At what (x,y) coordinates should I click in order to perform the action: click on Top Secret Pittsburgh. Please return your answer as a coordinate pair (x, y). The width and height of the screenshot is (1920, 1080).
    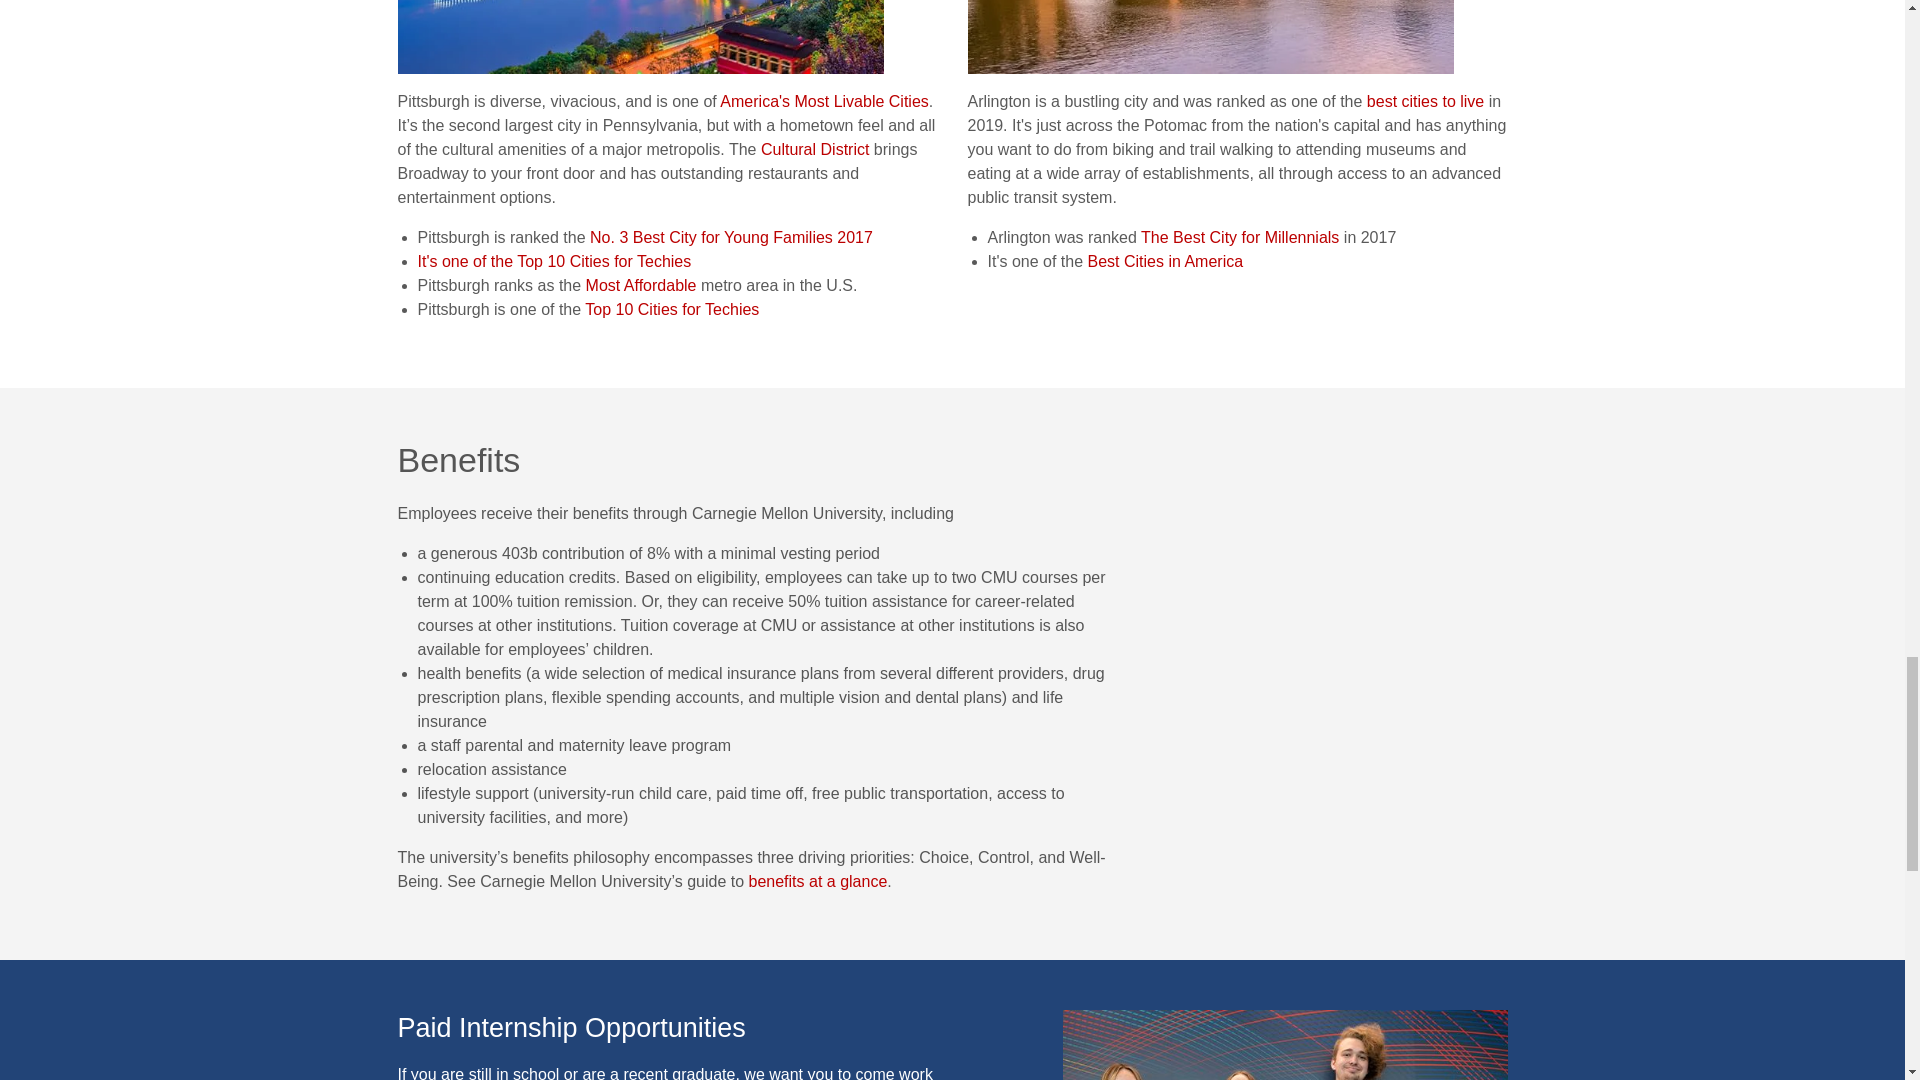
    Looking at the image, I should click on (640, 37).